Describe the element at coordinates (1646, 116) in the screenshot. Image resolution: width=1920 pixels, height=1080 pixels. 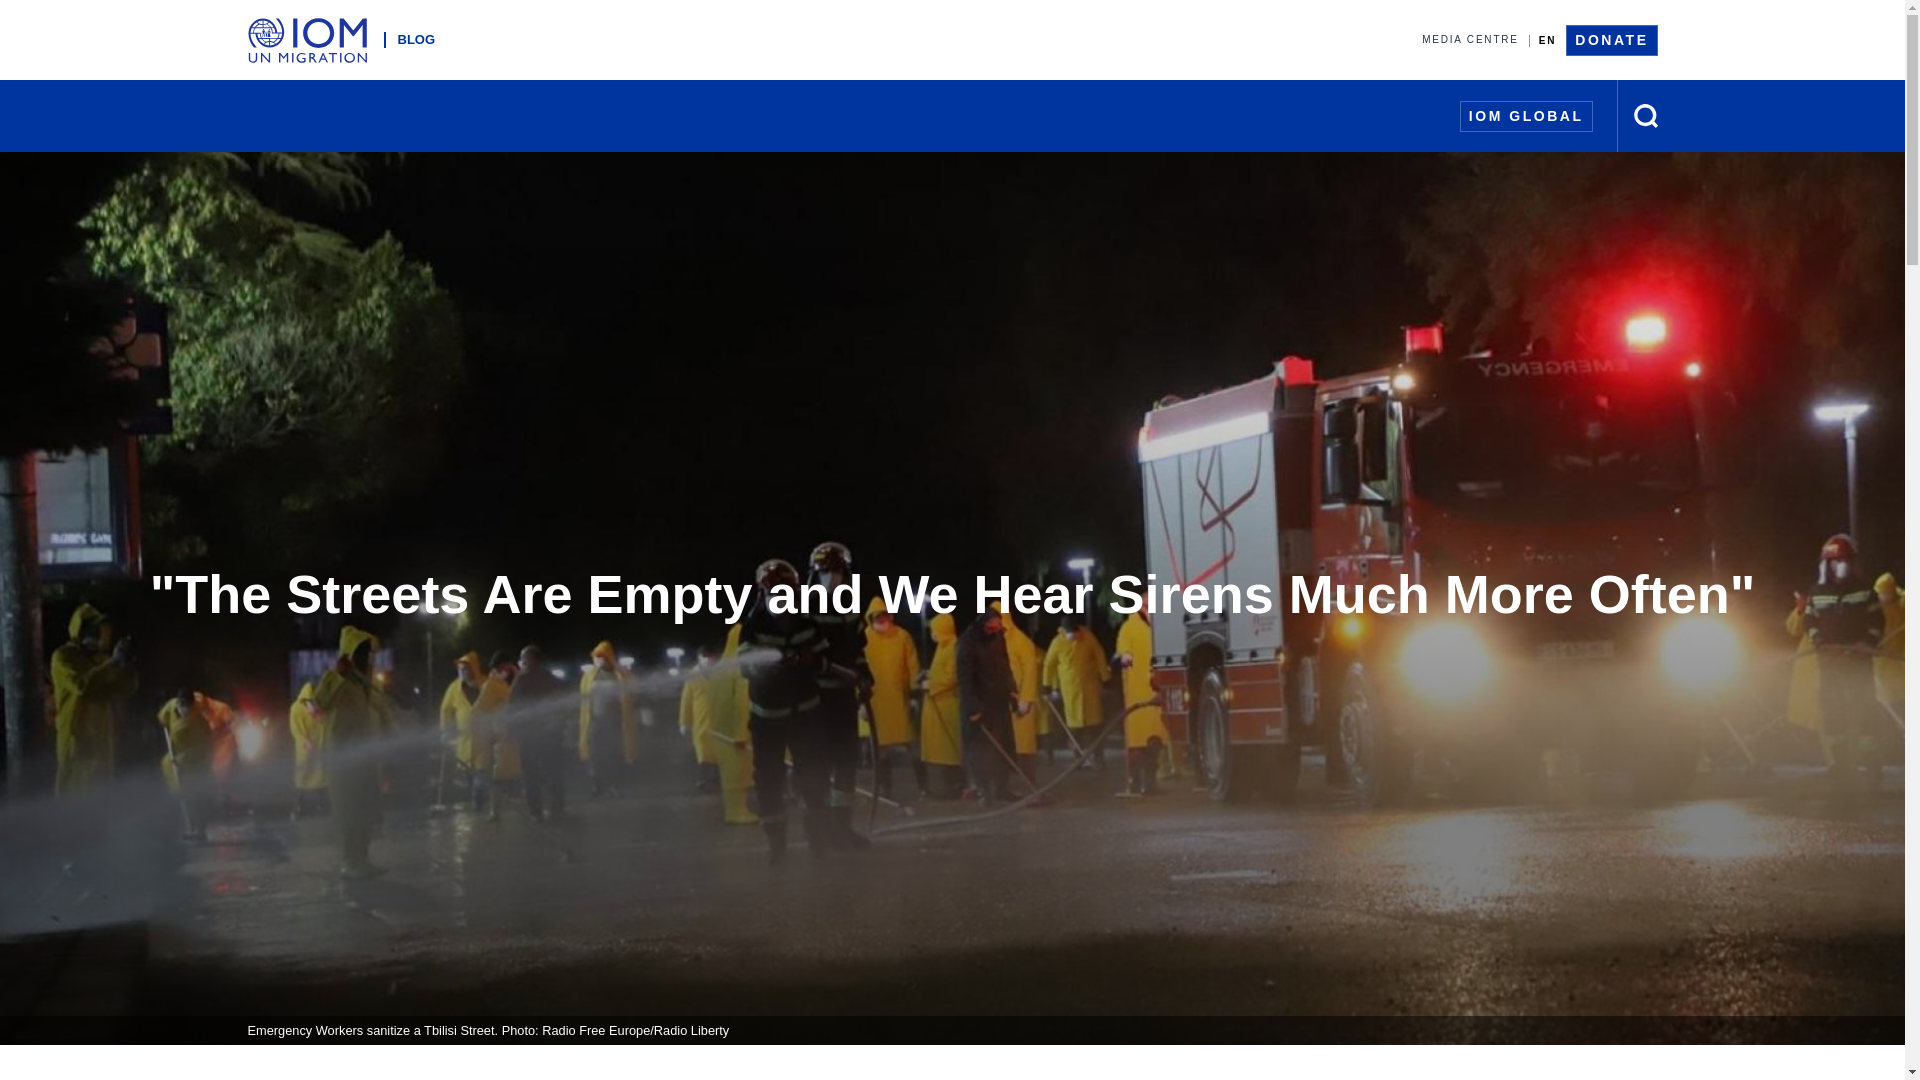
I see `Click here to Search our website` at that location.